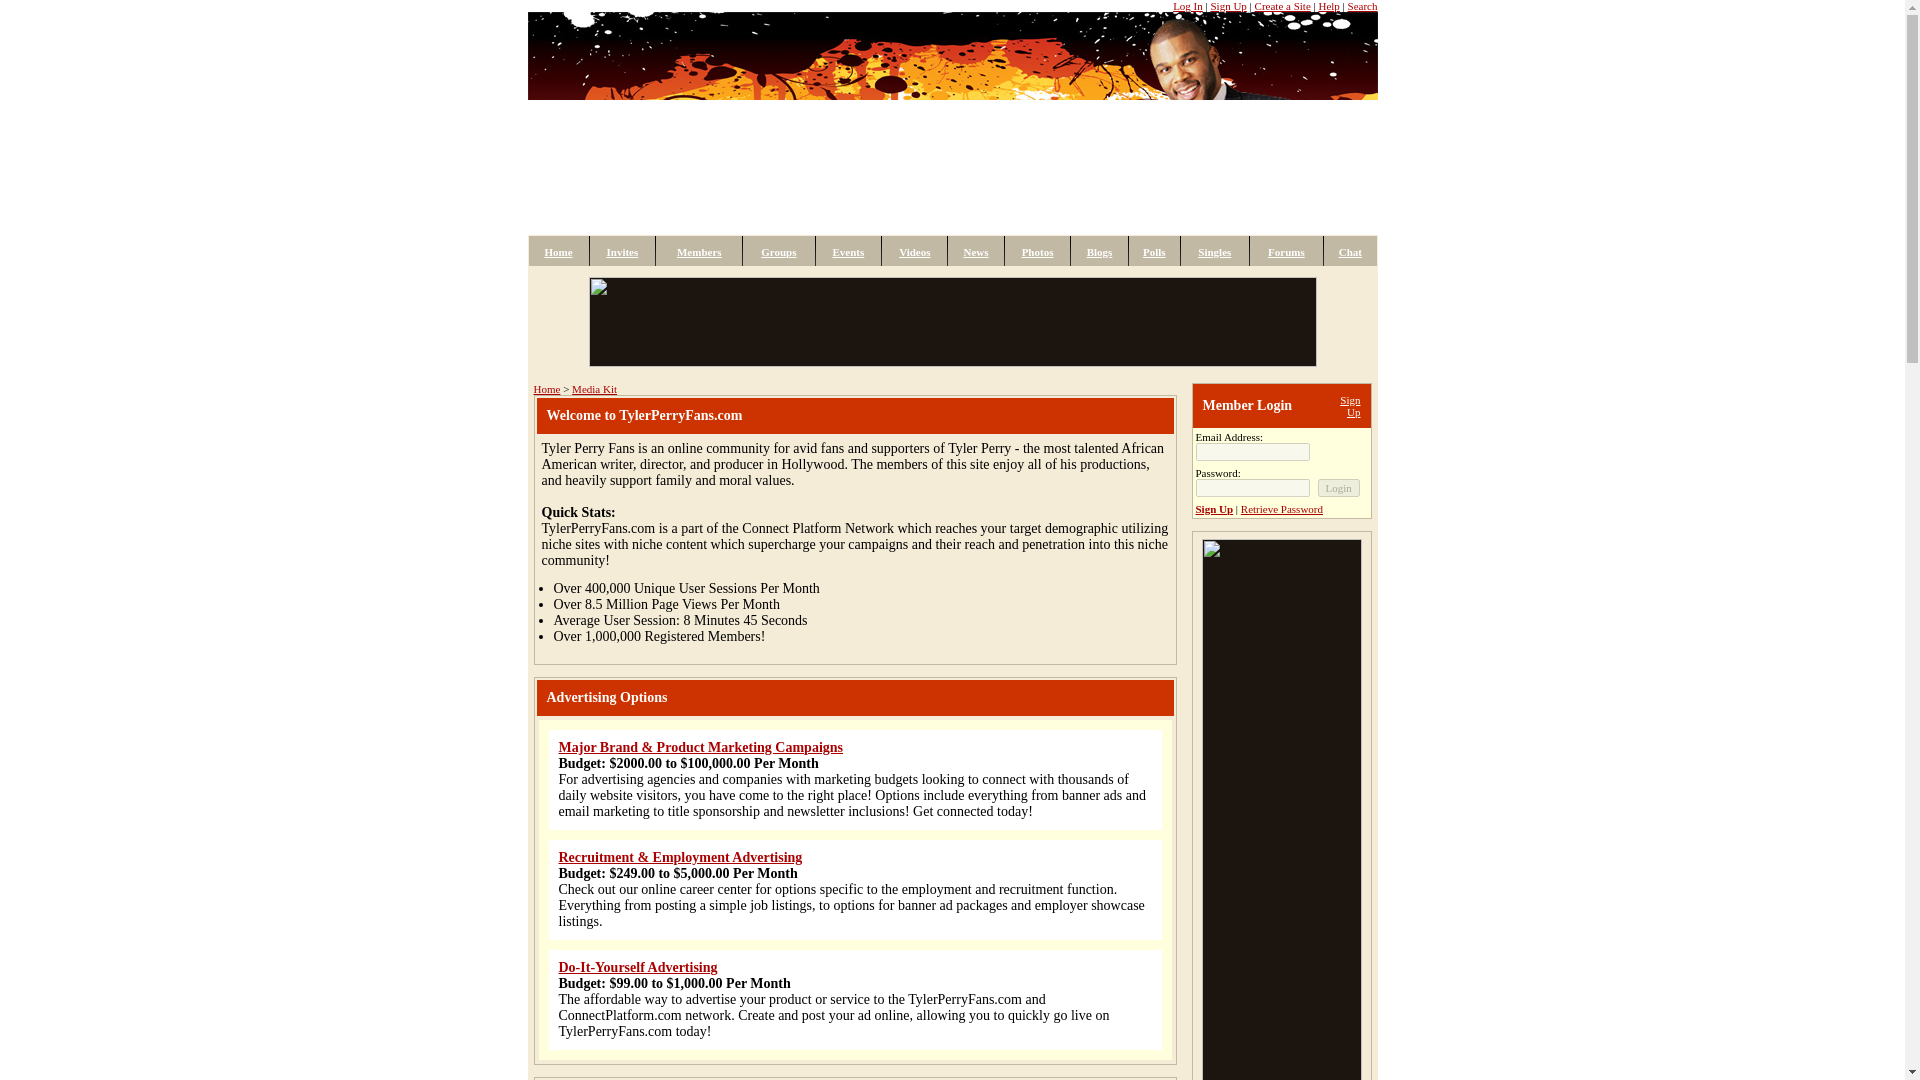  Describe the element at coordinates (1281, 509) in the screenshot. I see `Retrieve Password` at that location.